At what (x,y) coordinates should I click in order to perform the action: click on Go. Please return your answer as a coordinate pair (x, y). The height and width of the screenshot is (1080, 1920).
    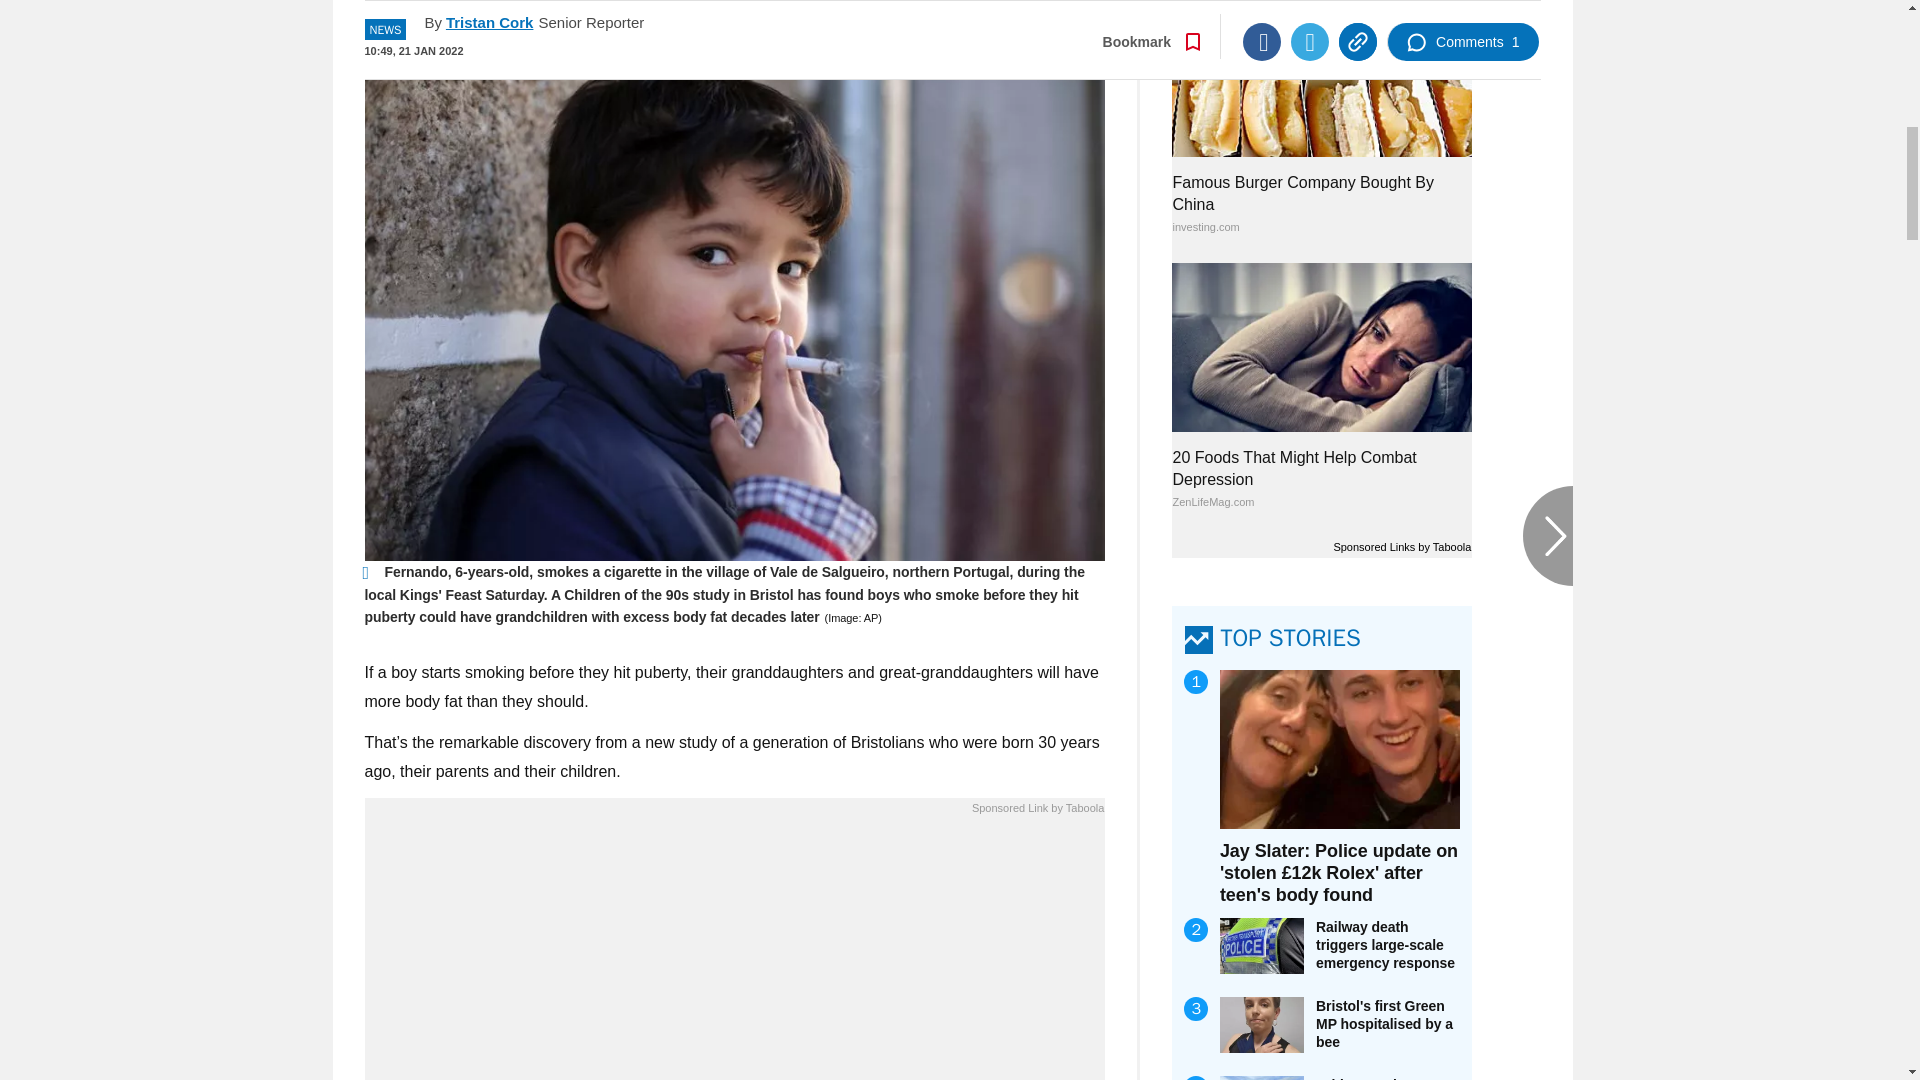
    Looking at the image, I should click on (962, 24).